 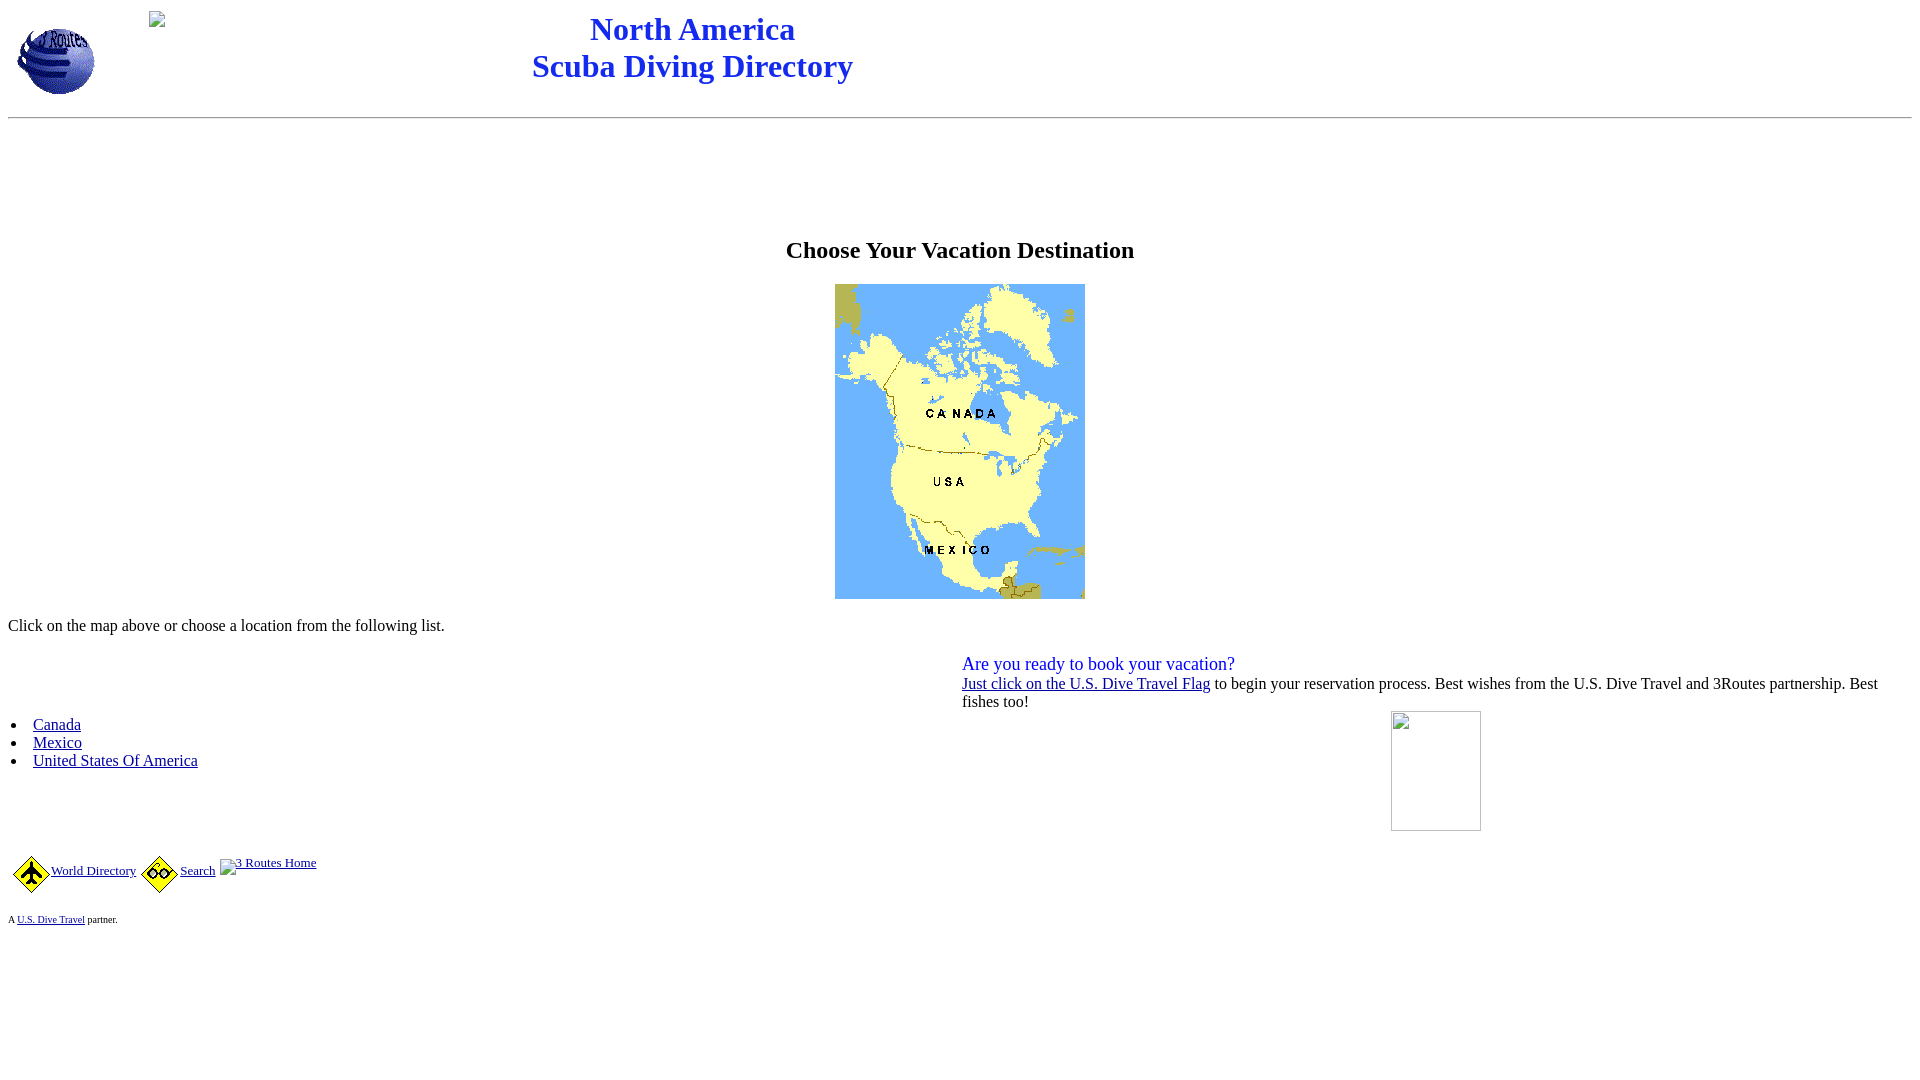 I want to click on United States Of America, so click(x=116, y=760).